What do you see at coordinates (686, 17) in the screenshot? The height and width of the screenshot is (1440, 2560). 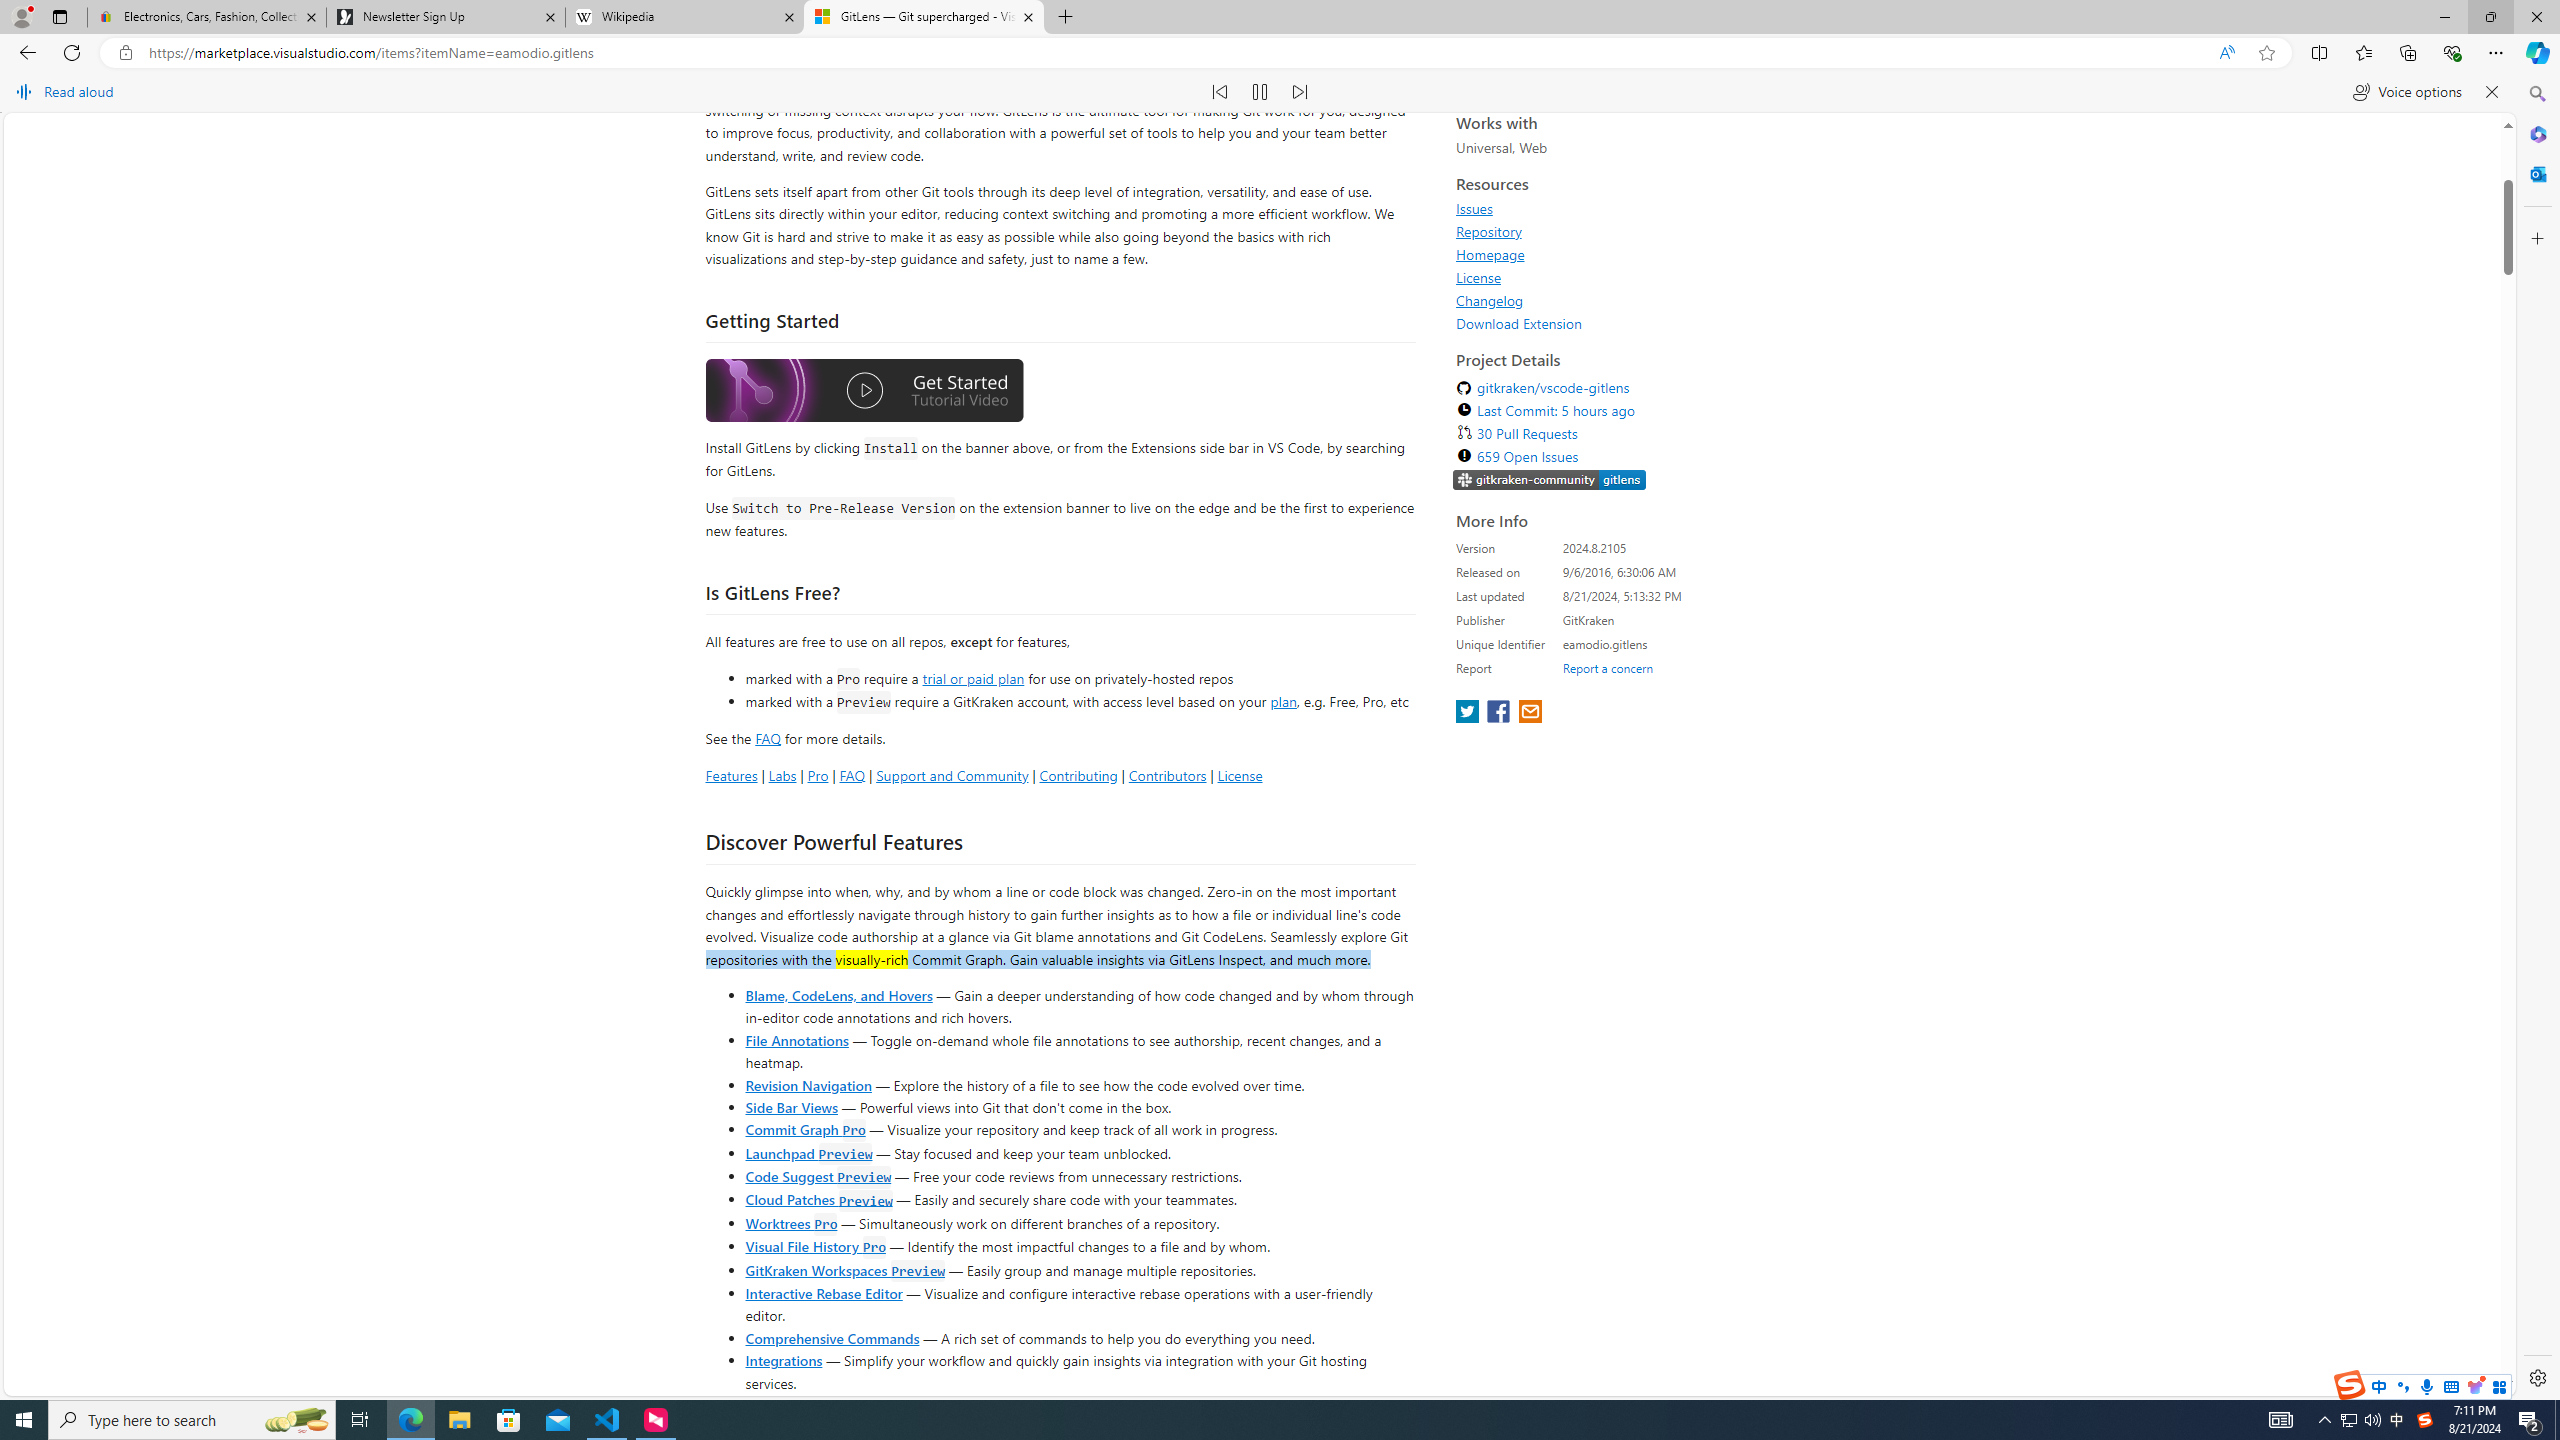 I see `Wikipedia` at bounding box center [686, 17].